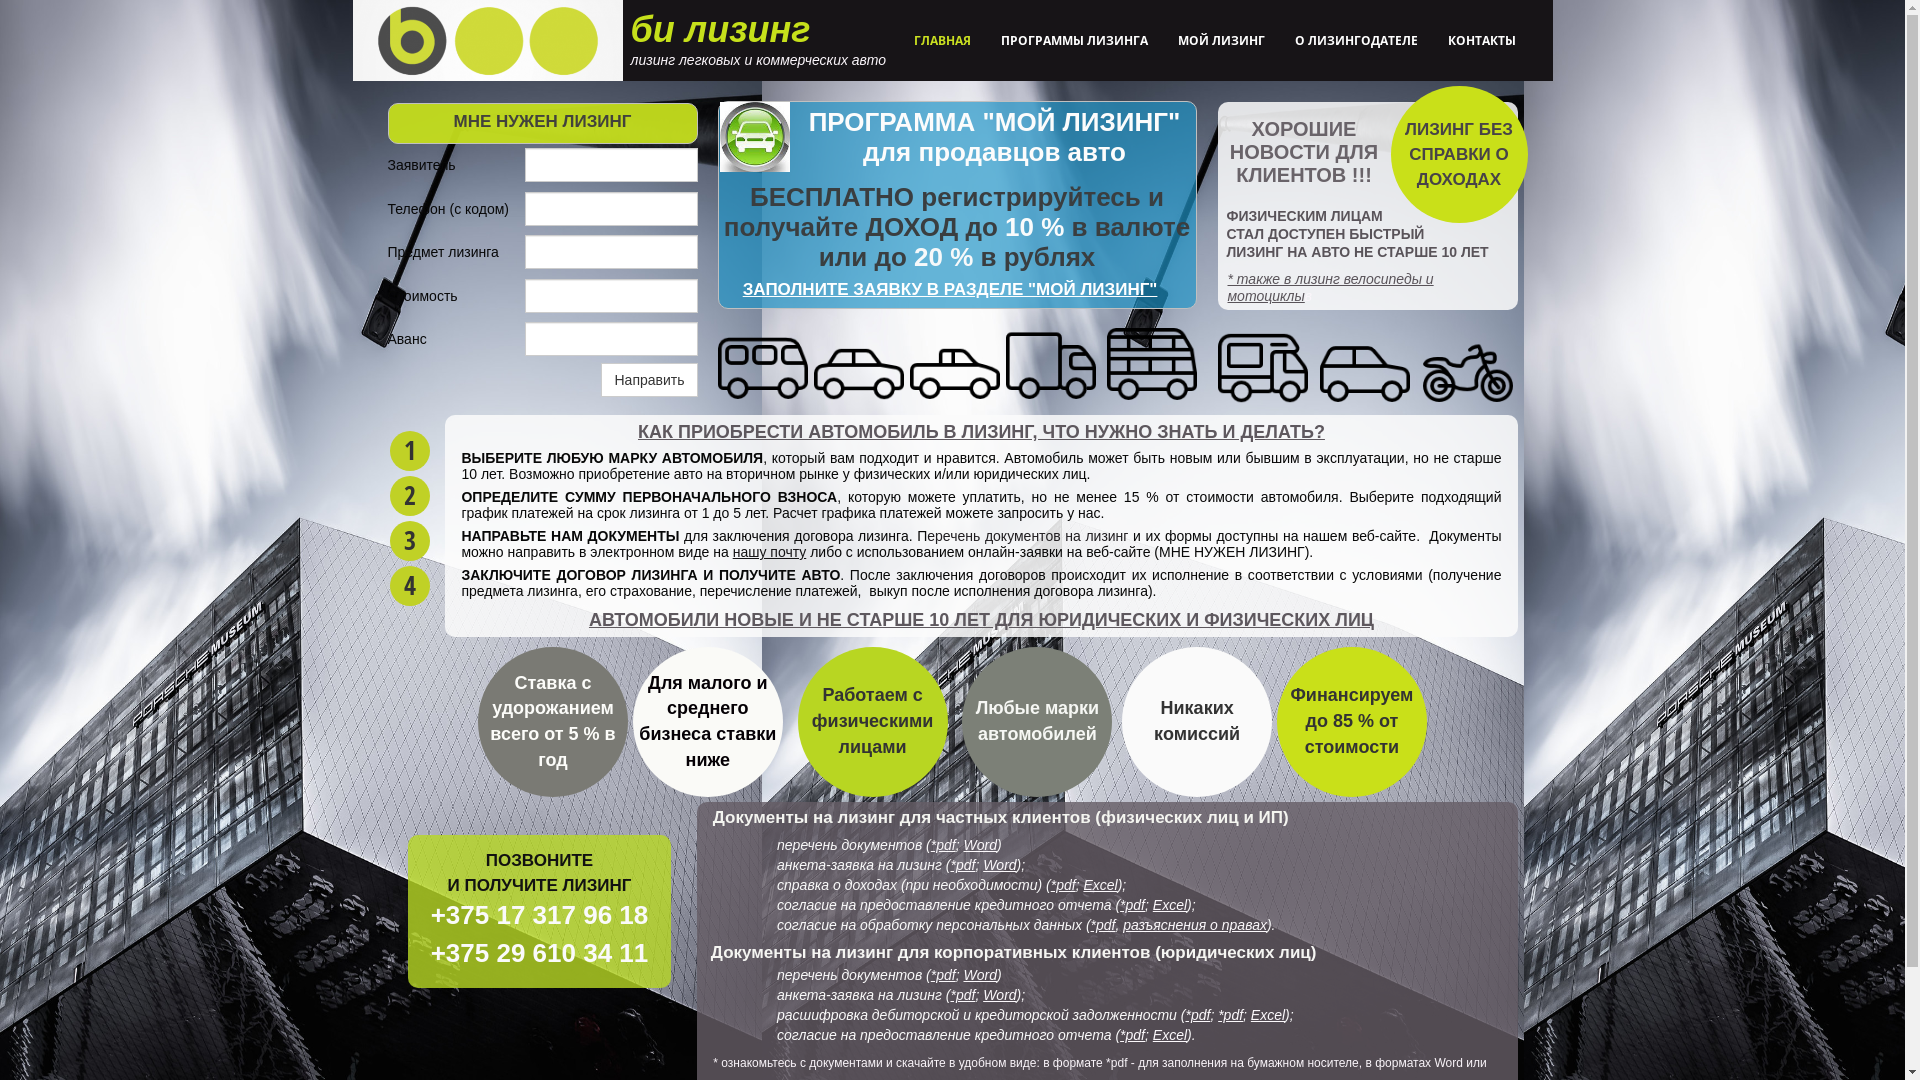  Describe the element at coordinates (1268, 1015) in the screenshot. I see `Excel` at that location.